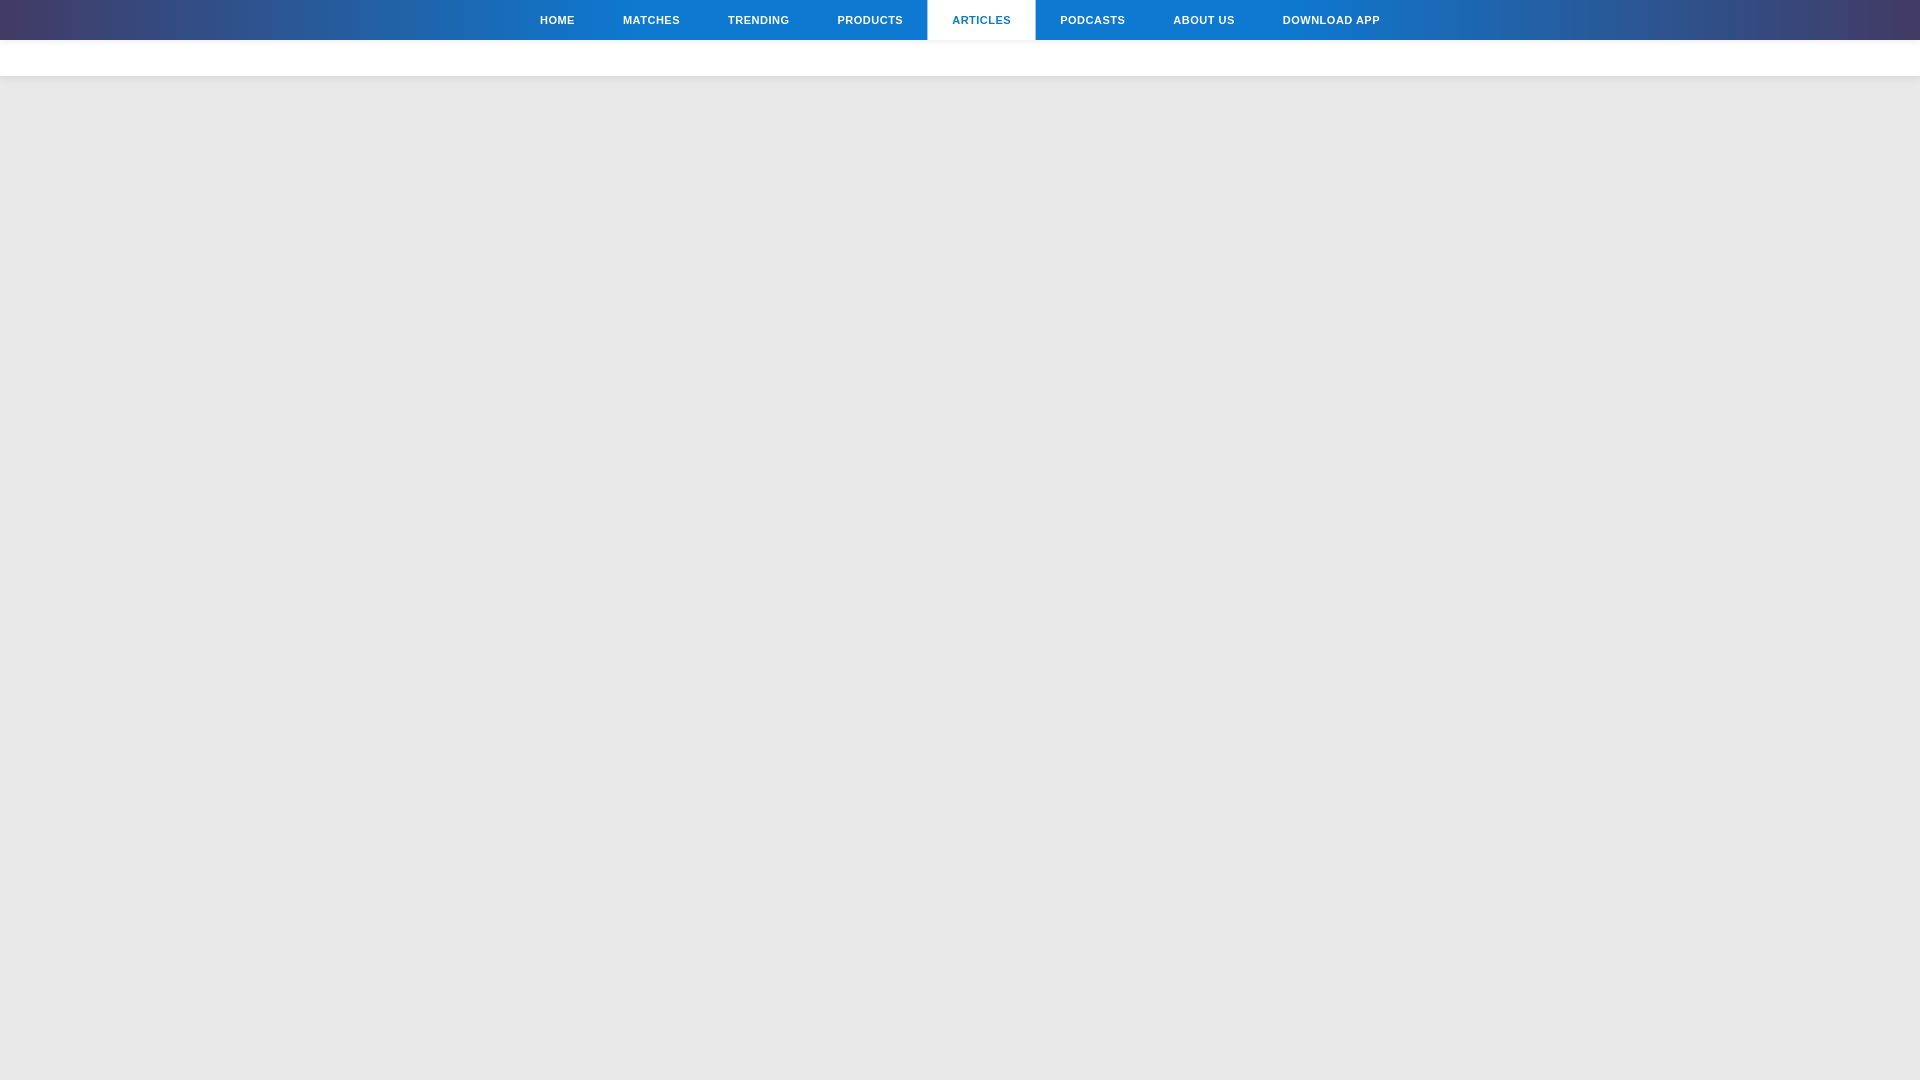 The height and width of the screenshot is (1080, 1920). I want to click on DOWNLOAD APP, so click(1331, 20).